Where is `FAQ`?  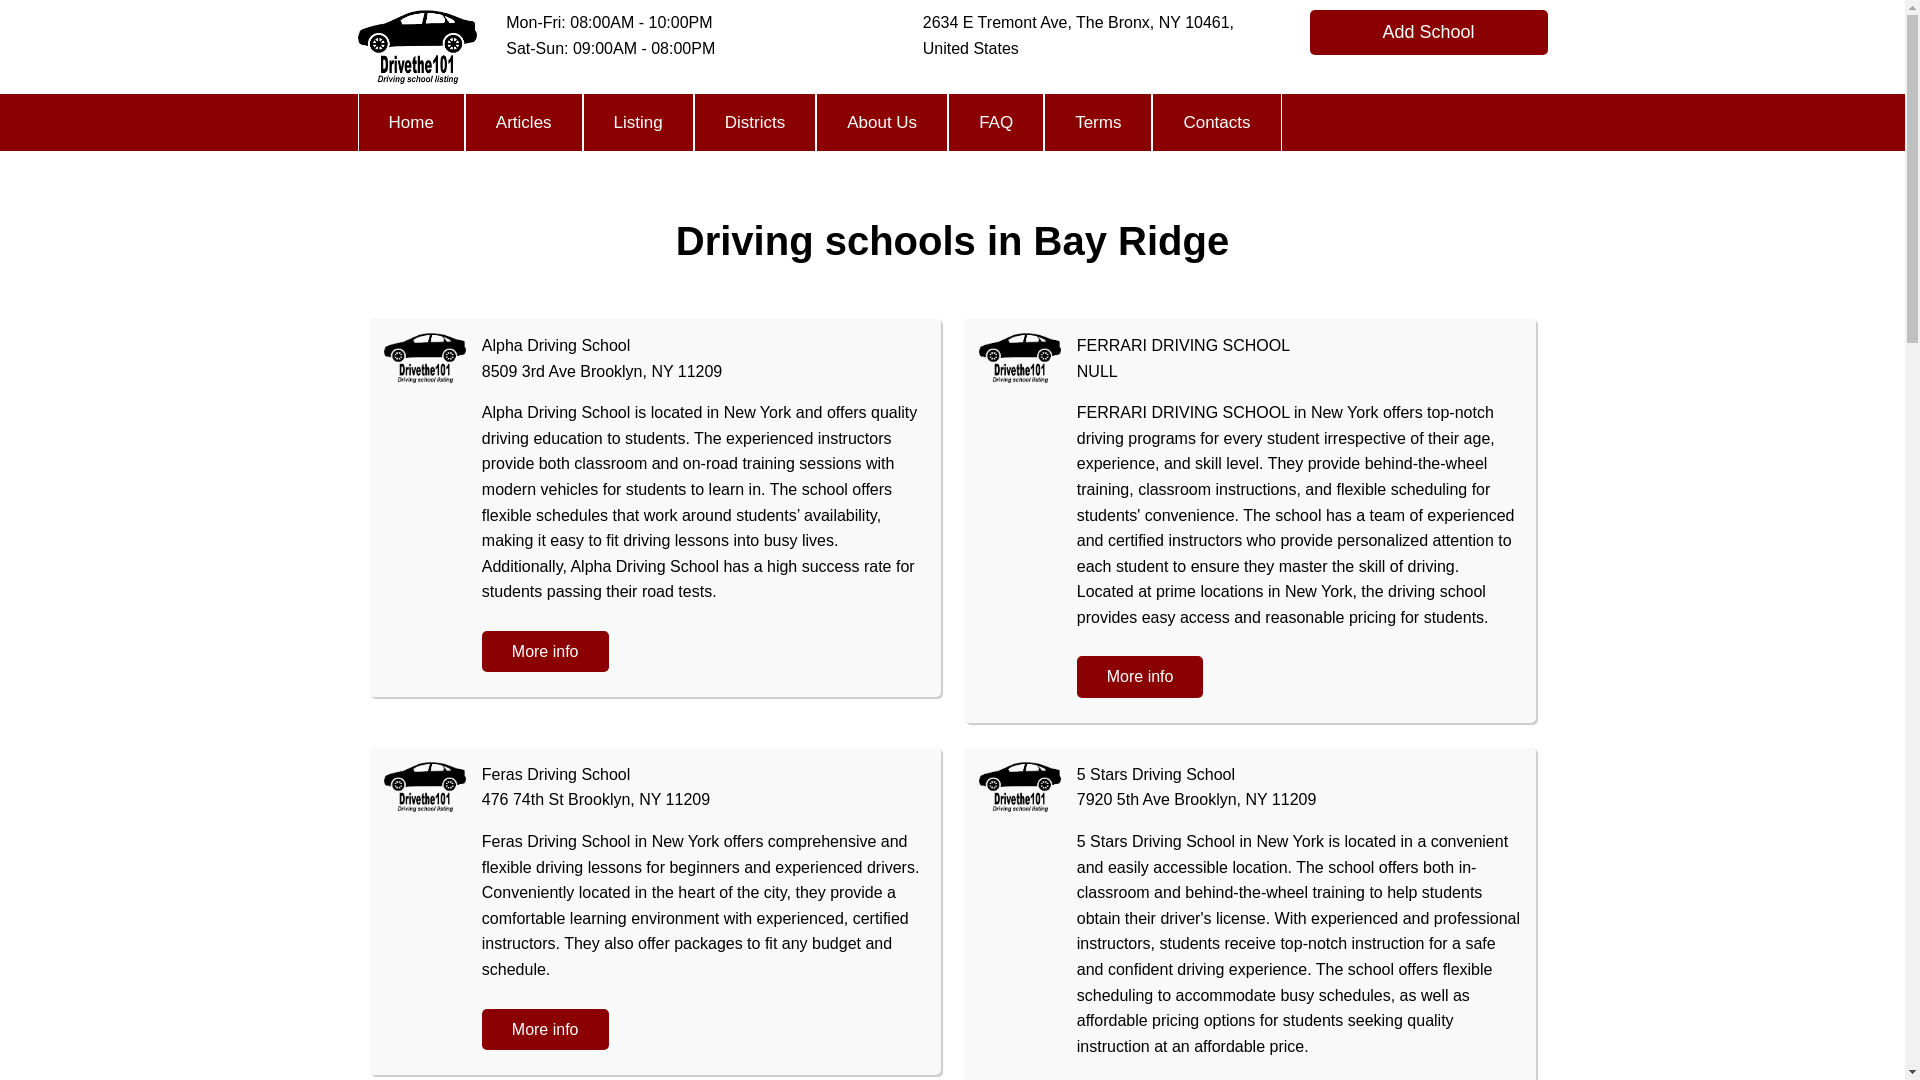
FAQ is located at coordinates (996, 122).